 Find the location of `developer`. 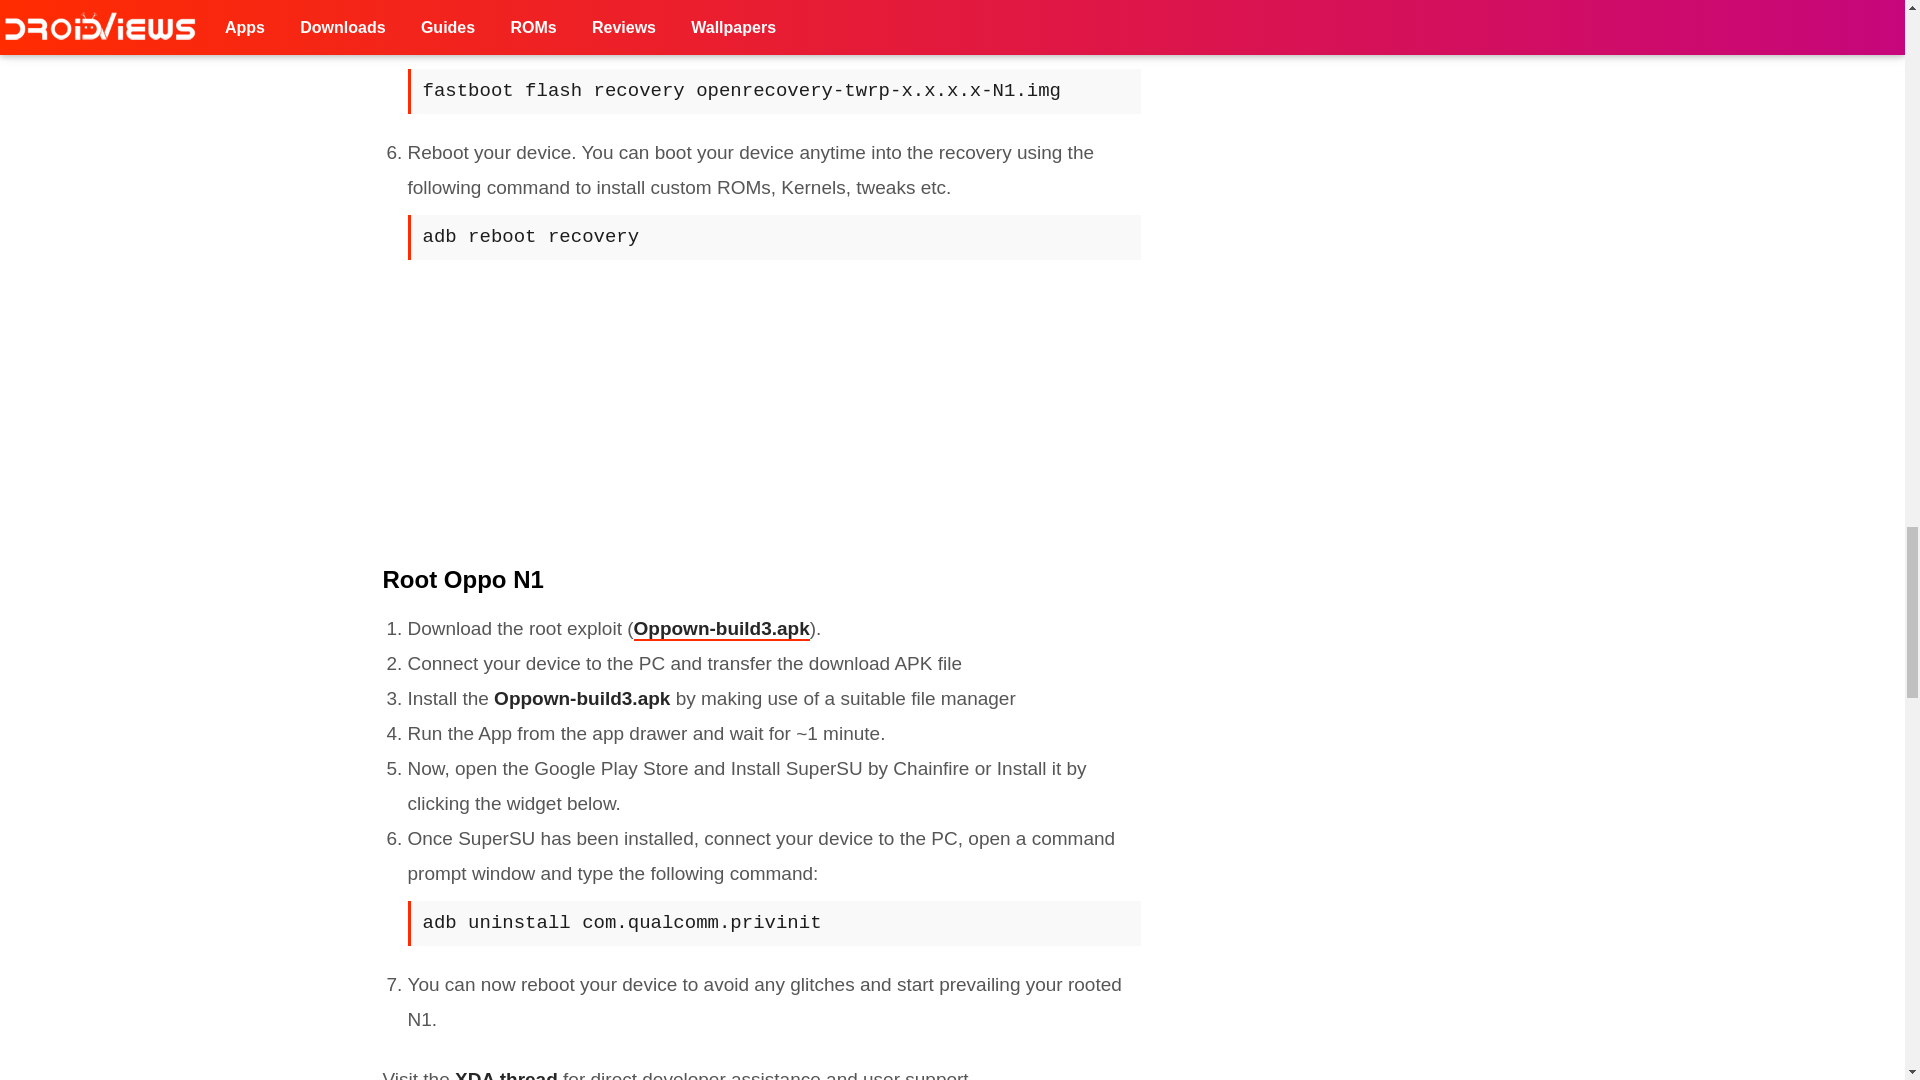

developer is located at coordinates (683, 1074).